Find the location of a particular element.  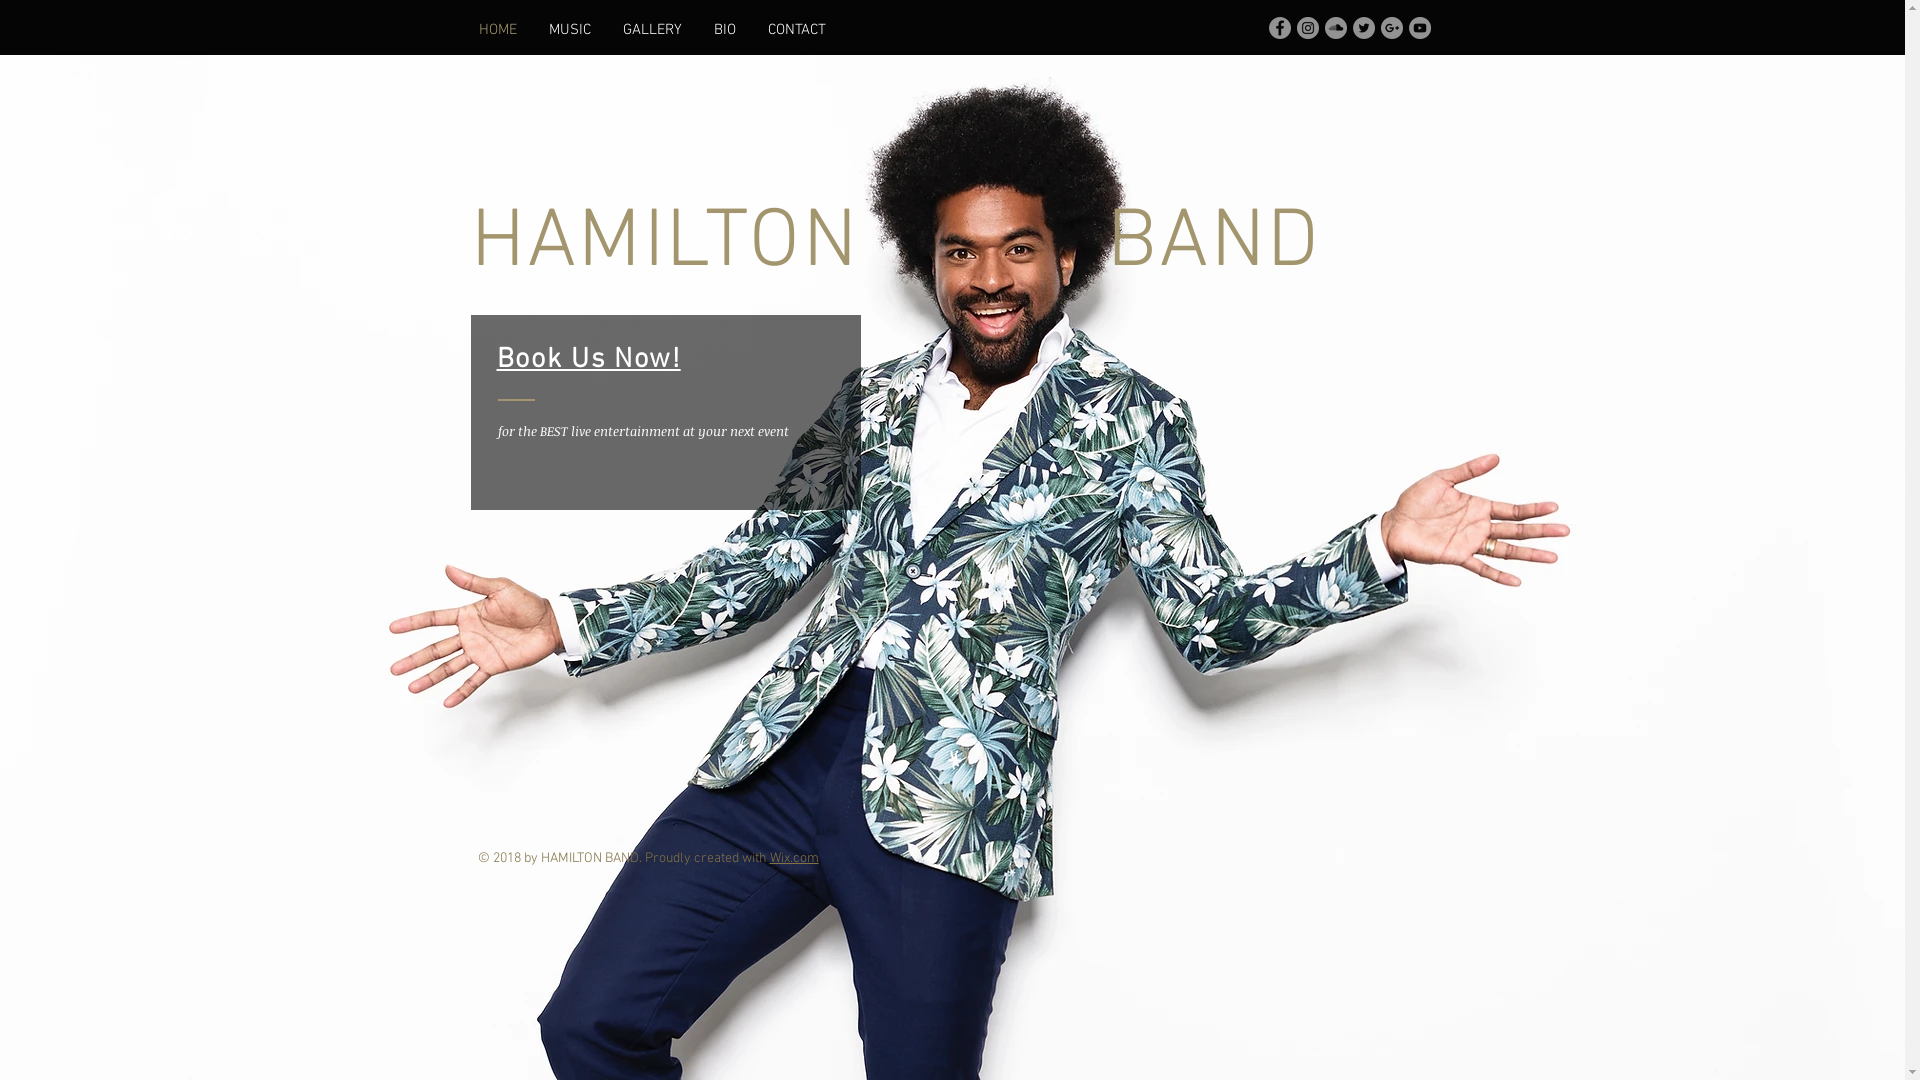

HAMILTON           BAND is located at coordinates (895, 244).